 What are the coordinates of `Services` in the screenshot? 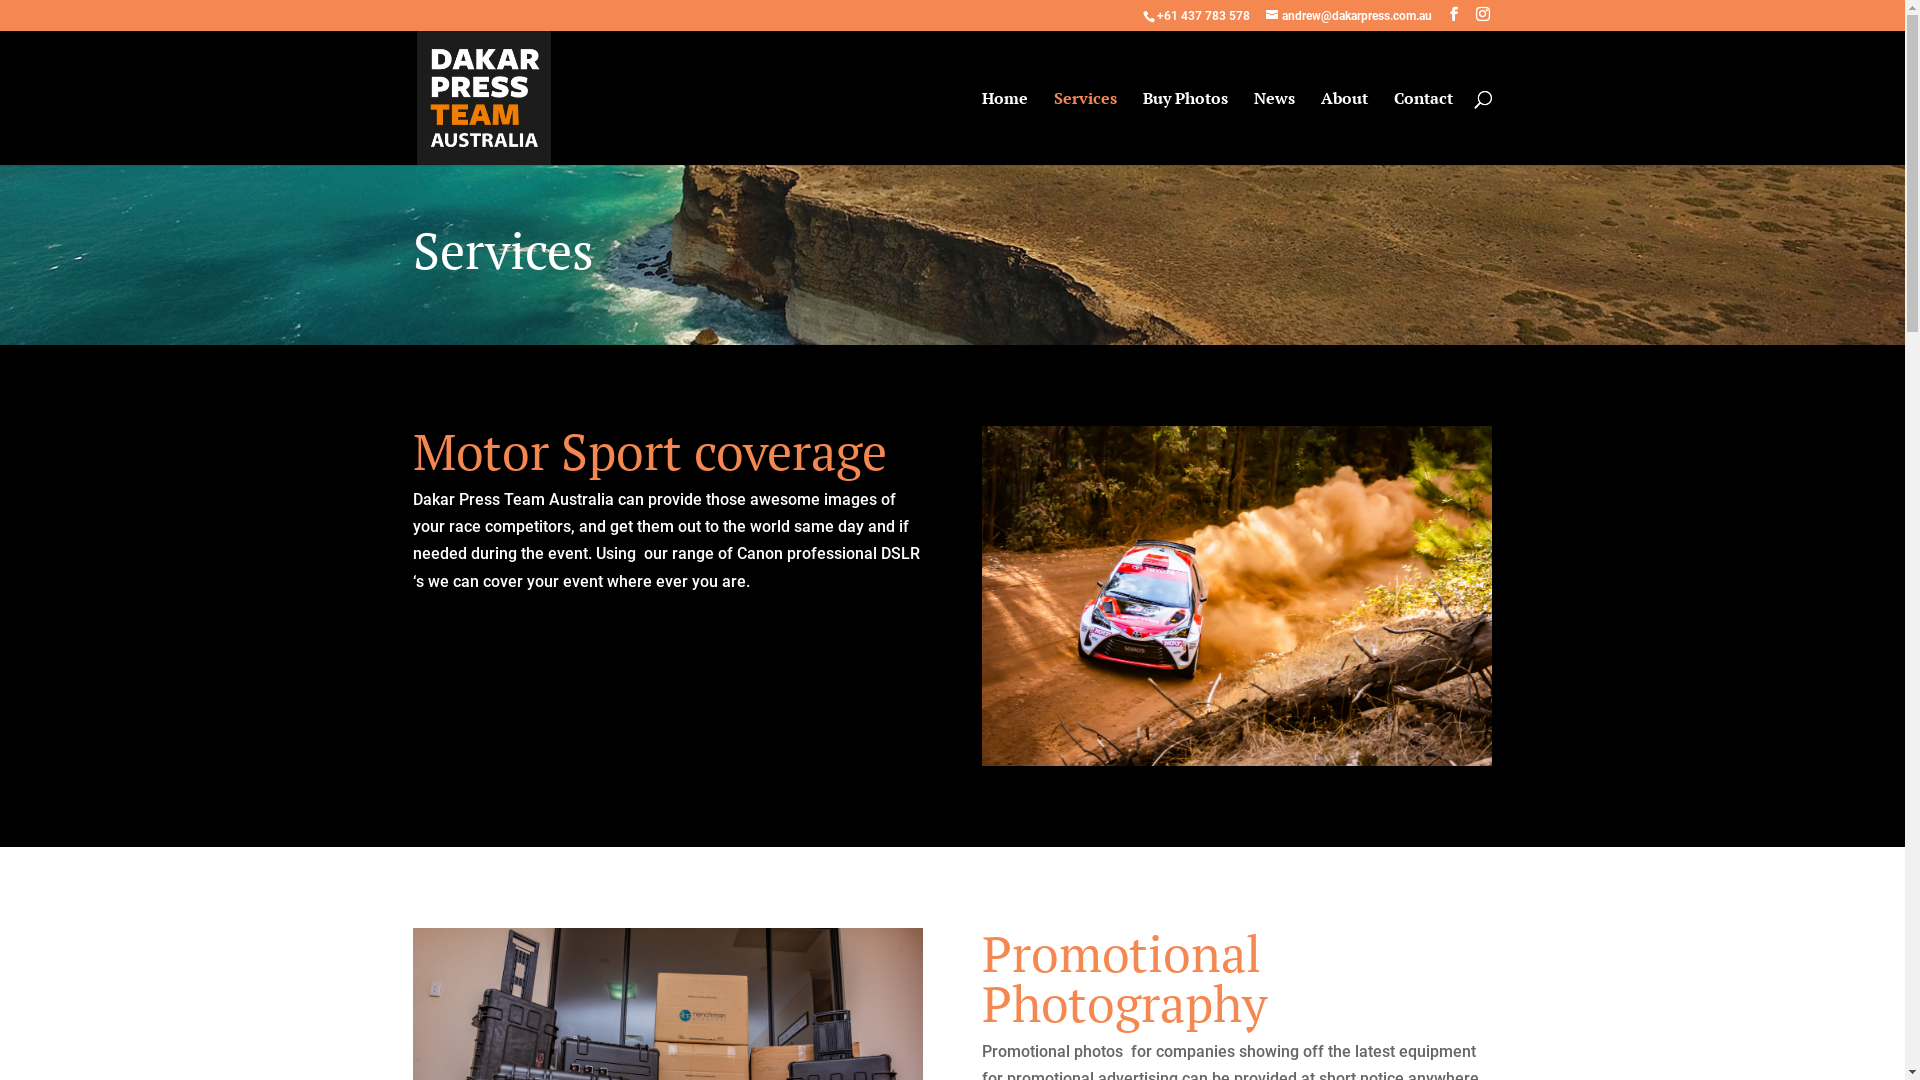 It's located at (1086, 128).